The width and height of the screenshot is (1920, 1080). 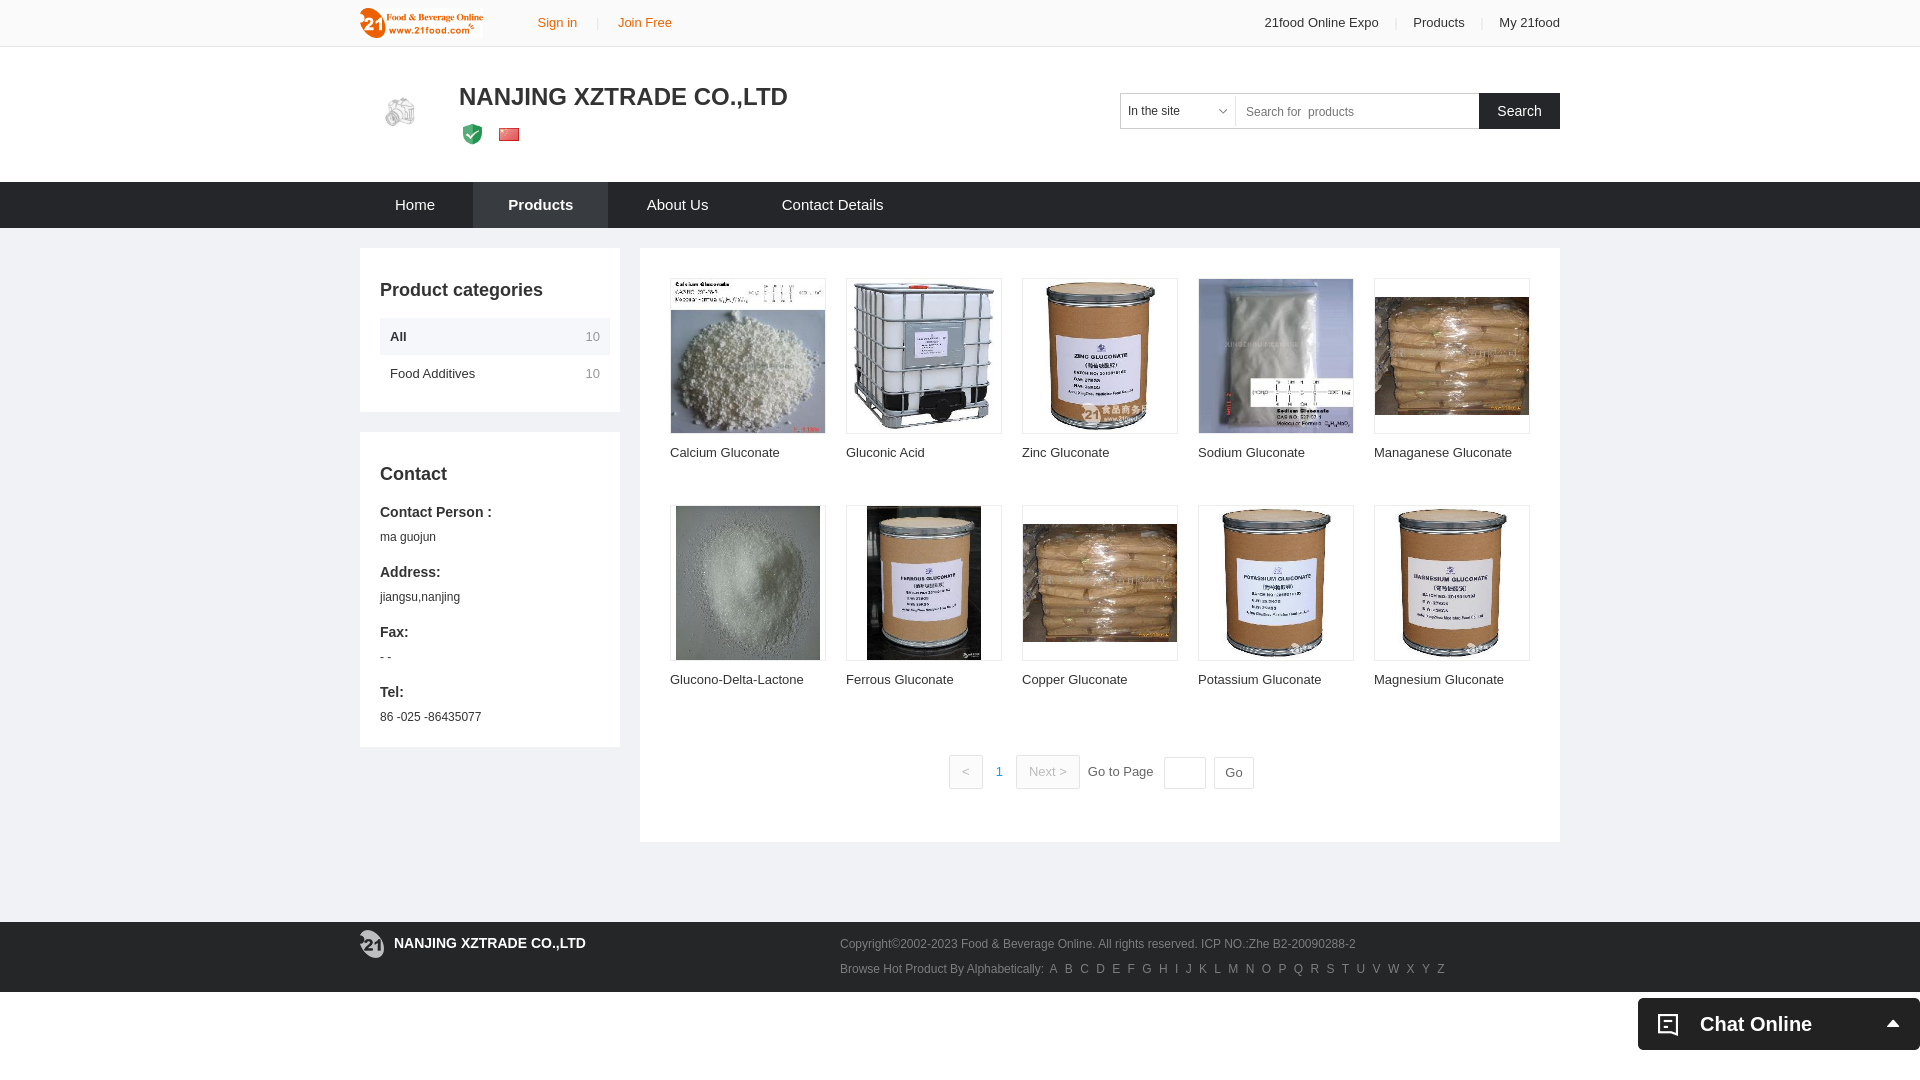 I want to click on H, so click(x=1164, y=969).